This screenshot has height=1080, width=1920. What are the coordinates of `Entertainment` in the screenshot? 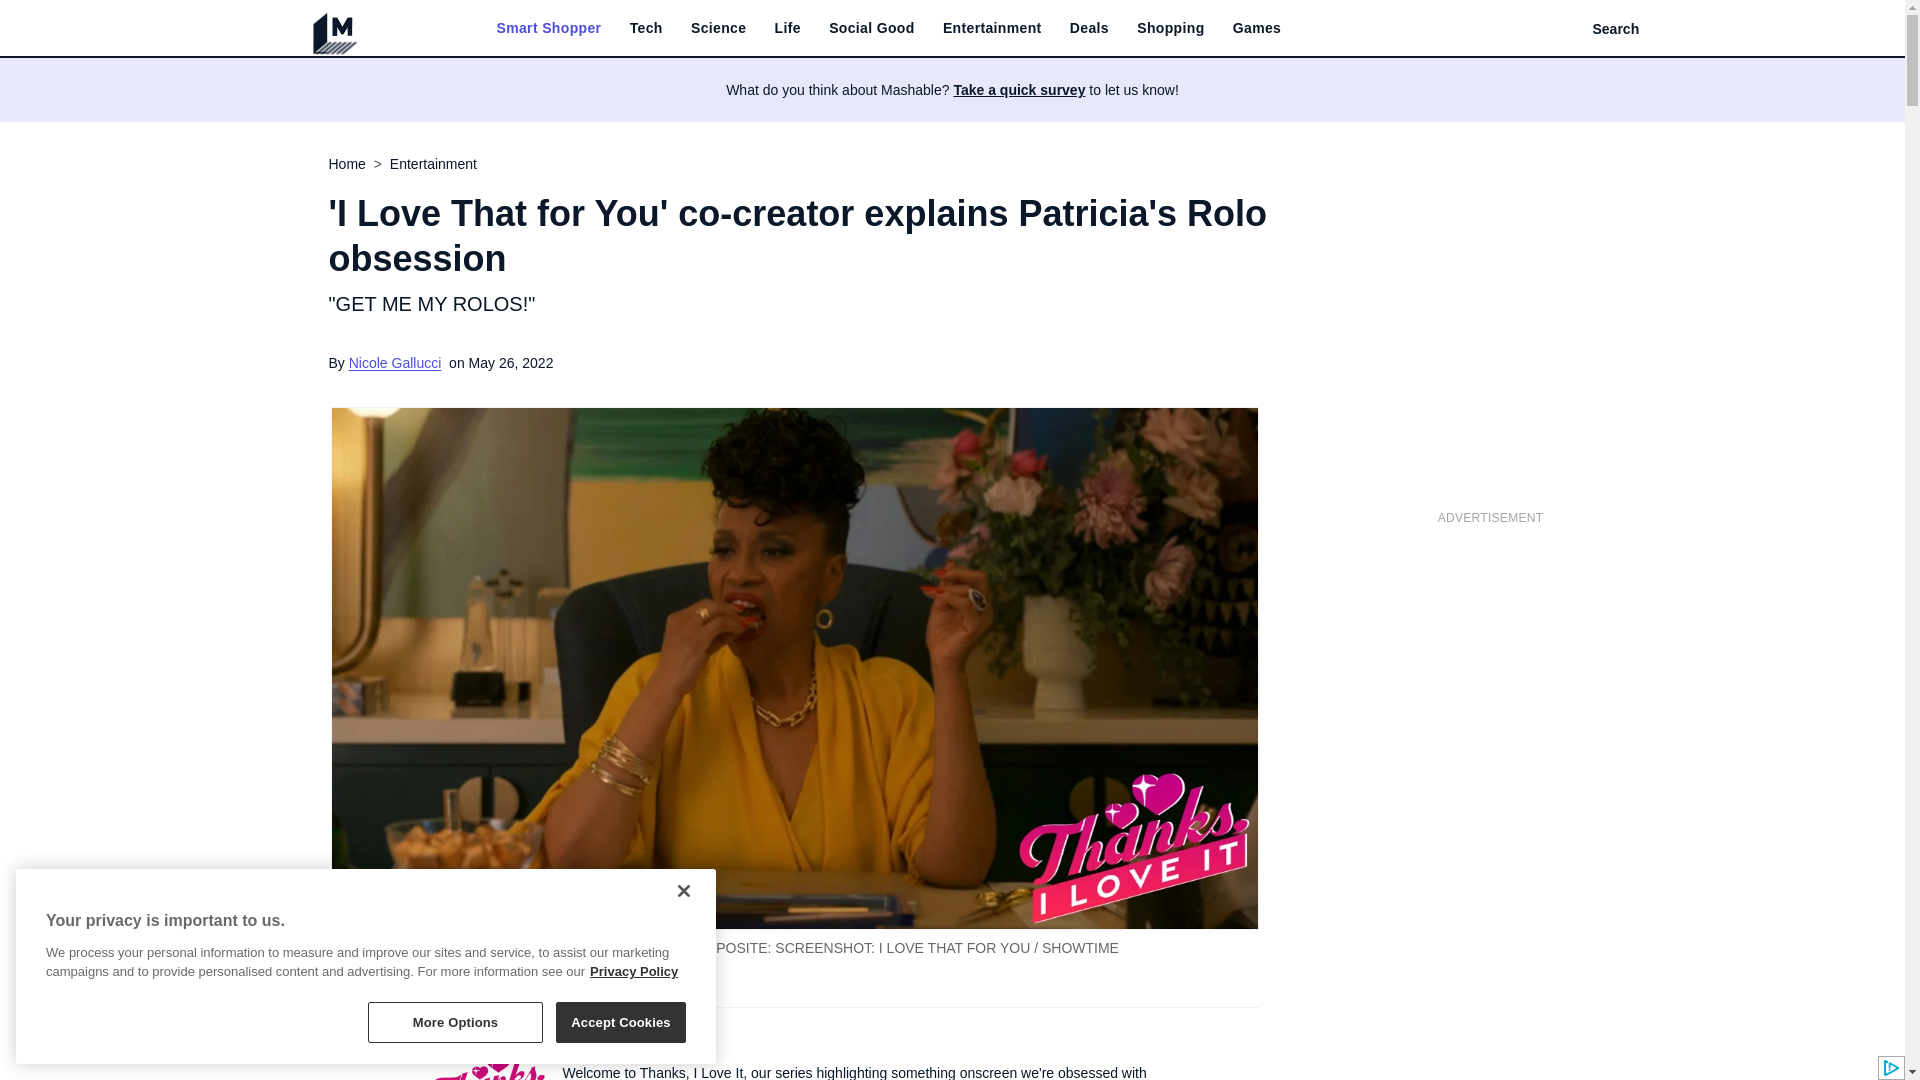 It's located at (992, 28).